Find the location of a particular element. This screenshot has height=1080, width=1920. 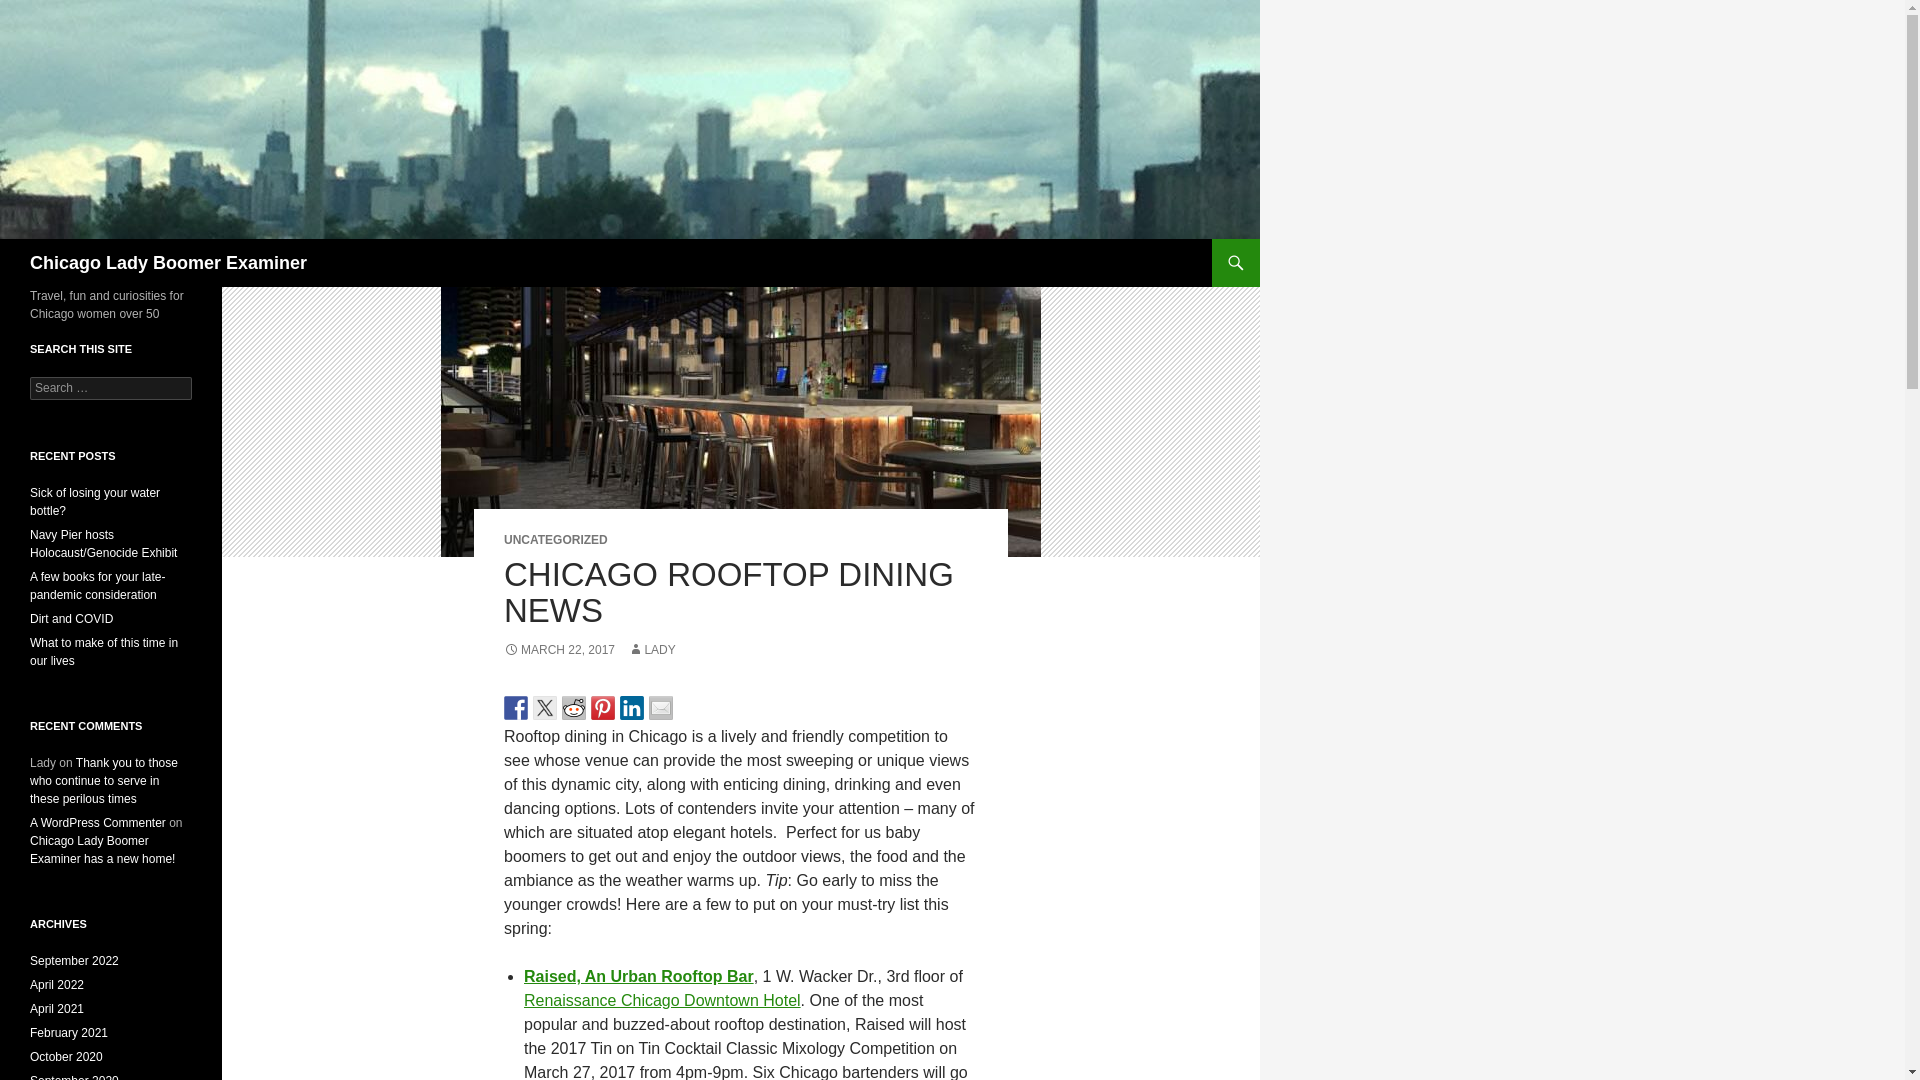

What to make of this time in our lives is located at coordinates (104, 652).